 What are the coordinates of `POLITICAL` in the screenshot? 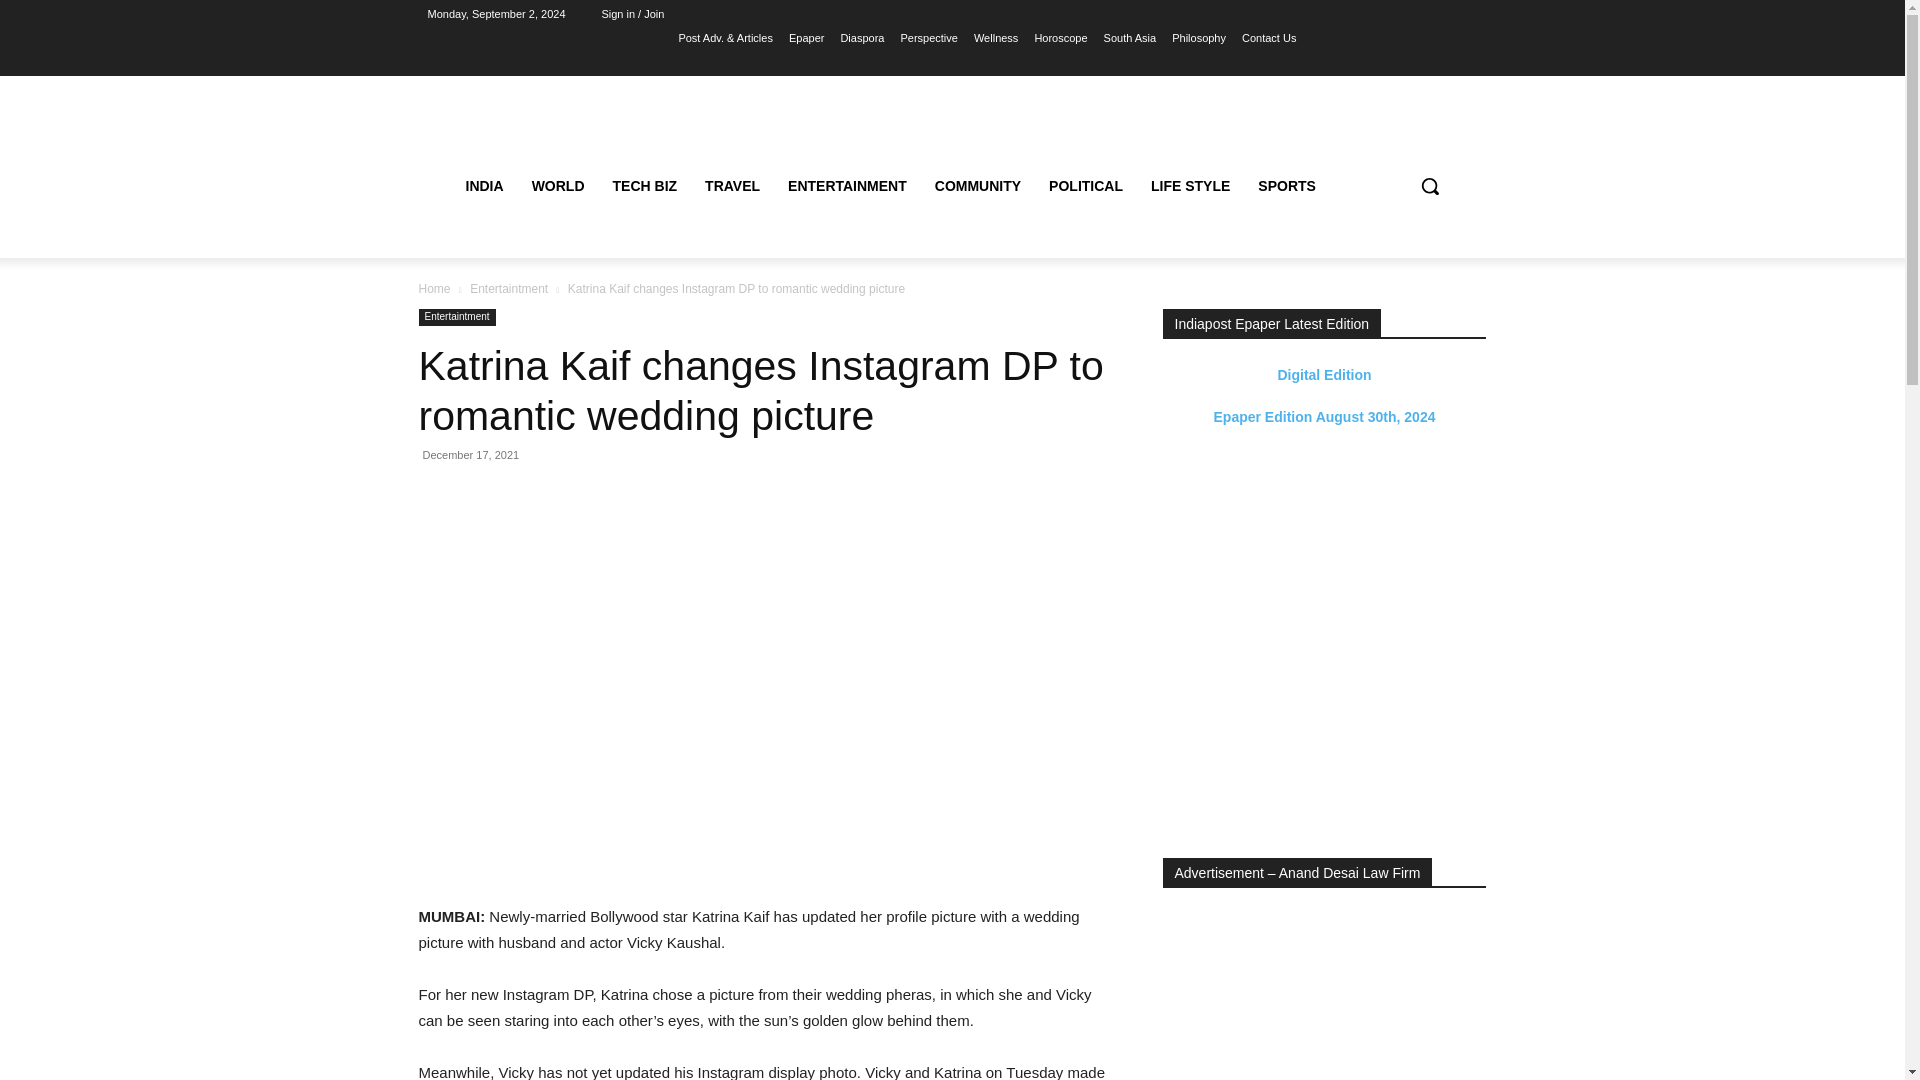 It's located at (1085, 186).